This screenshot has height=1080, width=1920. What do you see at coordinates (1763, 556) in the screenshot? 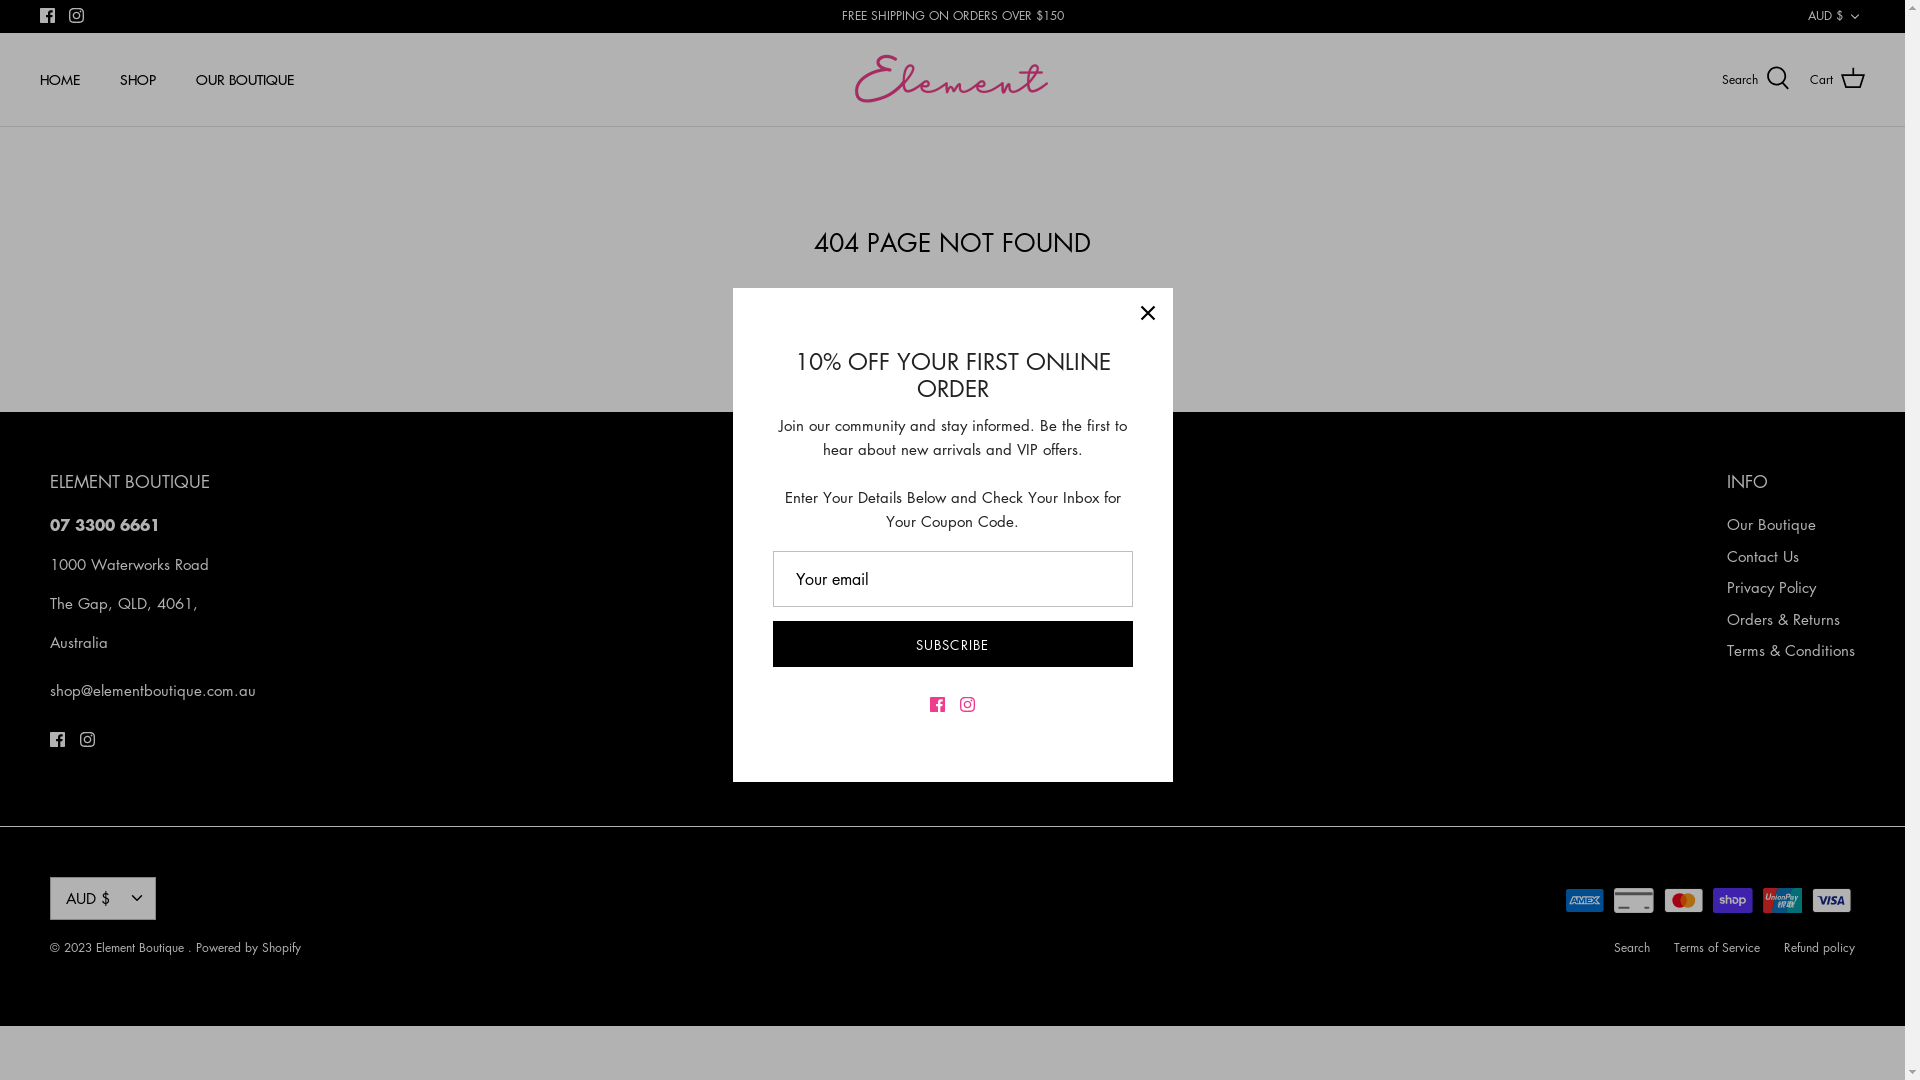
I see `Contact Us` at bounding box center [1763, 556].